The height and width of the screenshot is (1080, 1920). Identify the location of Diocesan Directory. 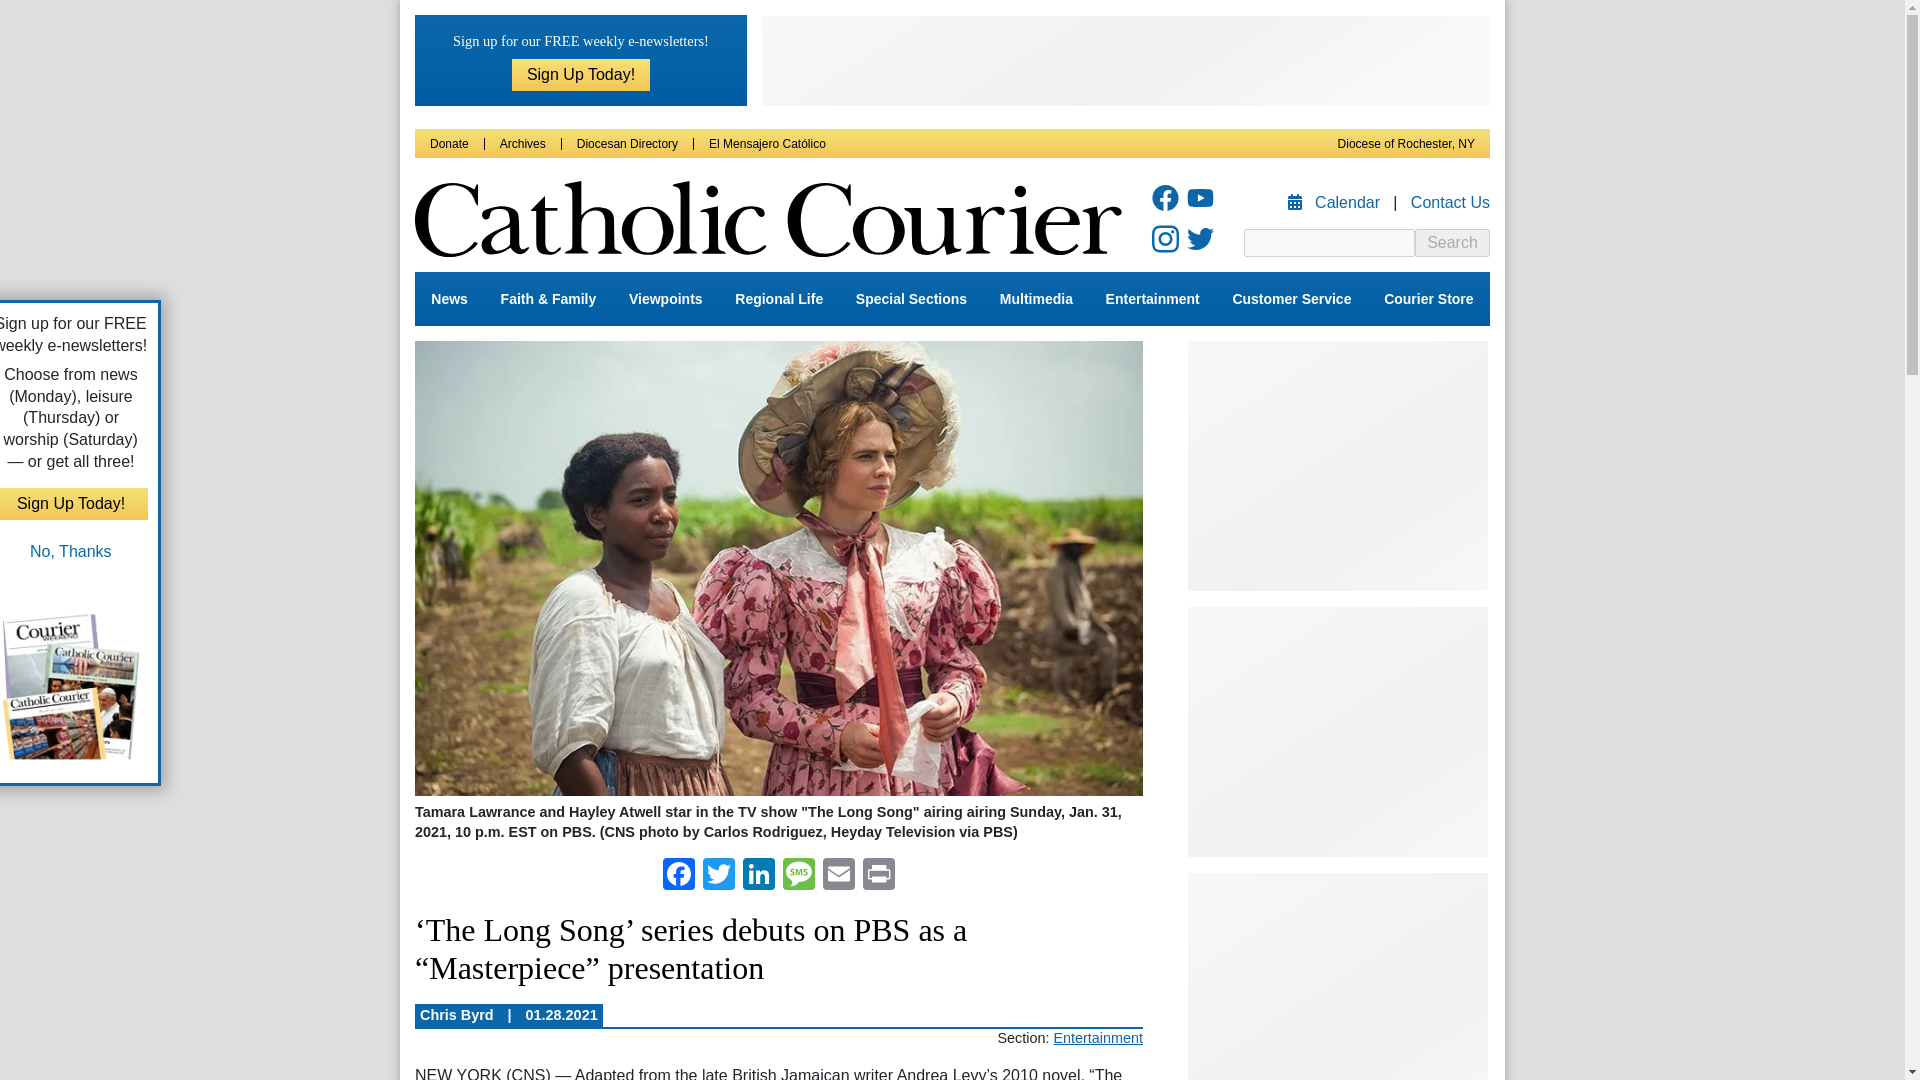
(627, 144).